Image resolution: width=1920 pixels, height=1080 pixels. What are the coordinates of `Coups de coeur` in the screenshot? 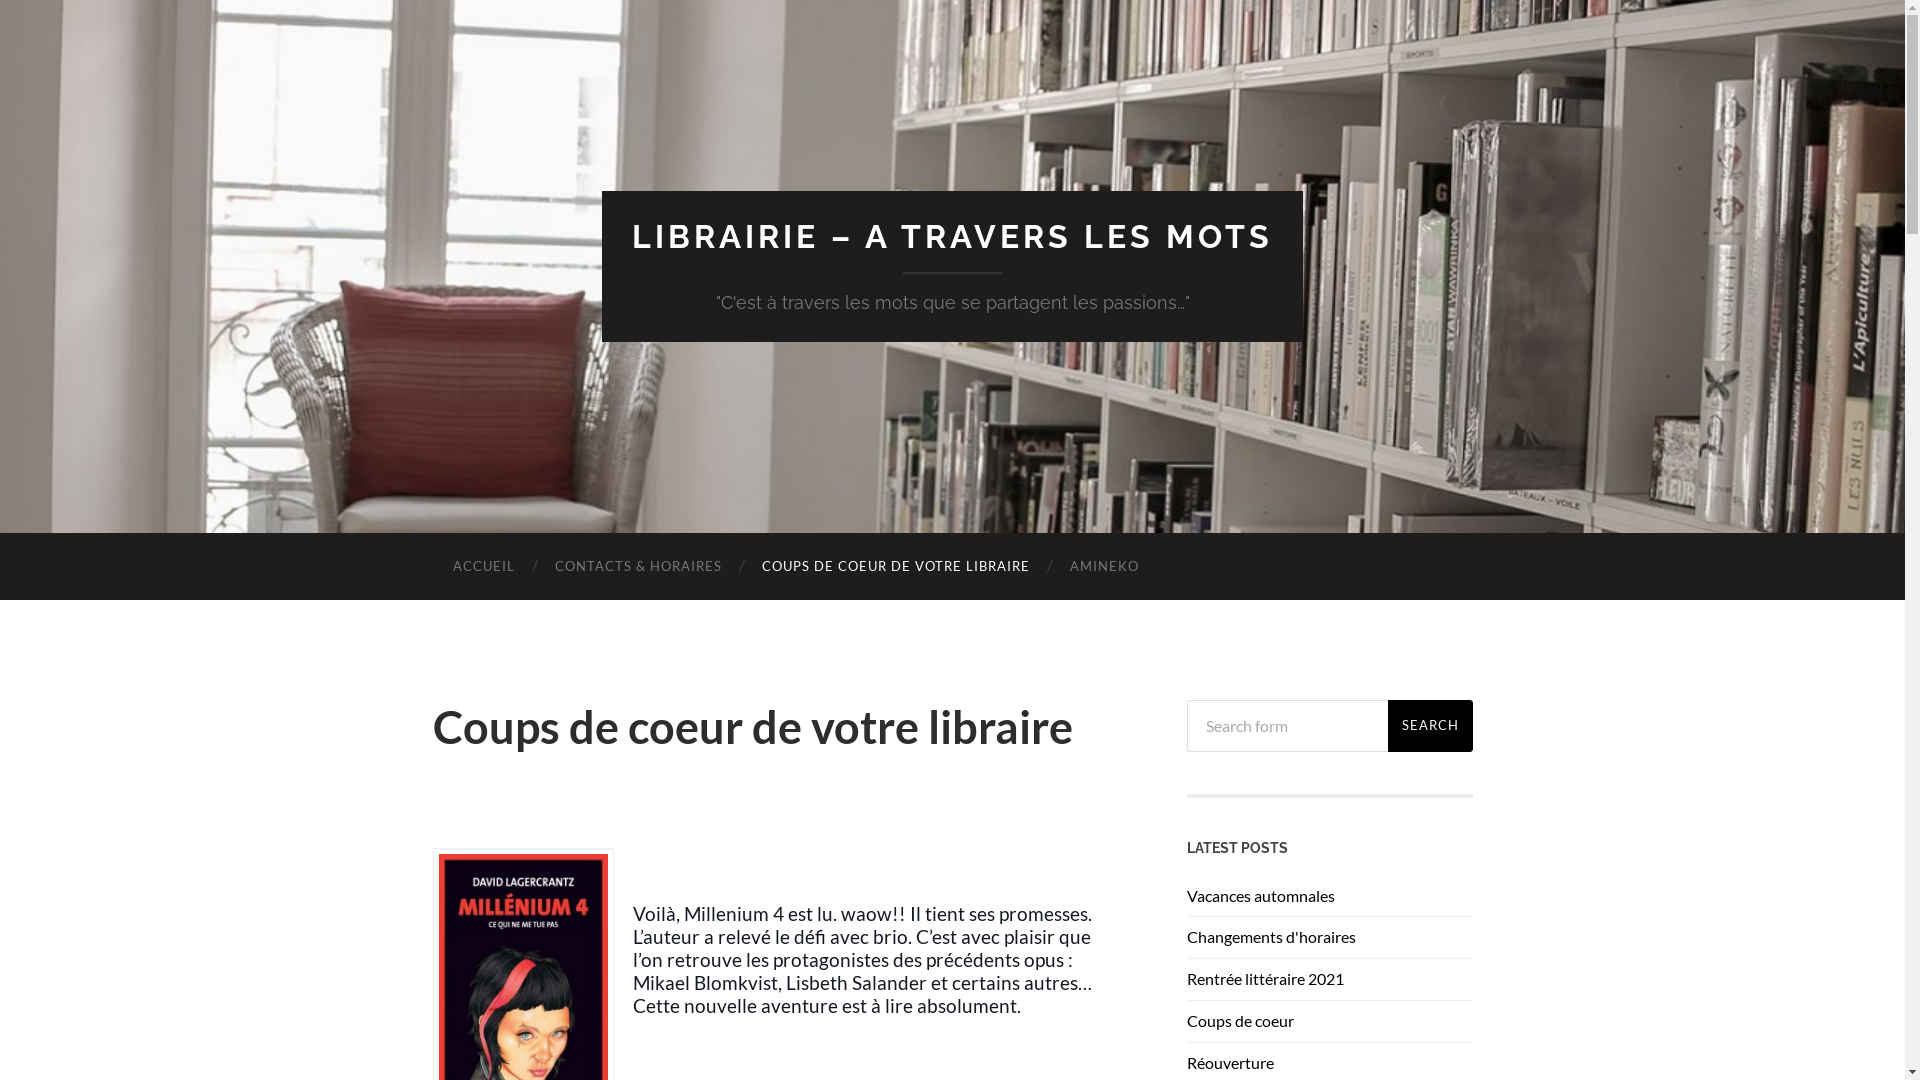 It's located at (1240, 1020).